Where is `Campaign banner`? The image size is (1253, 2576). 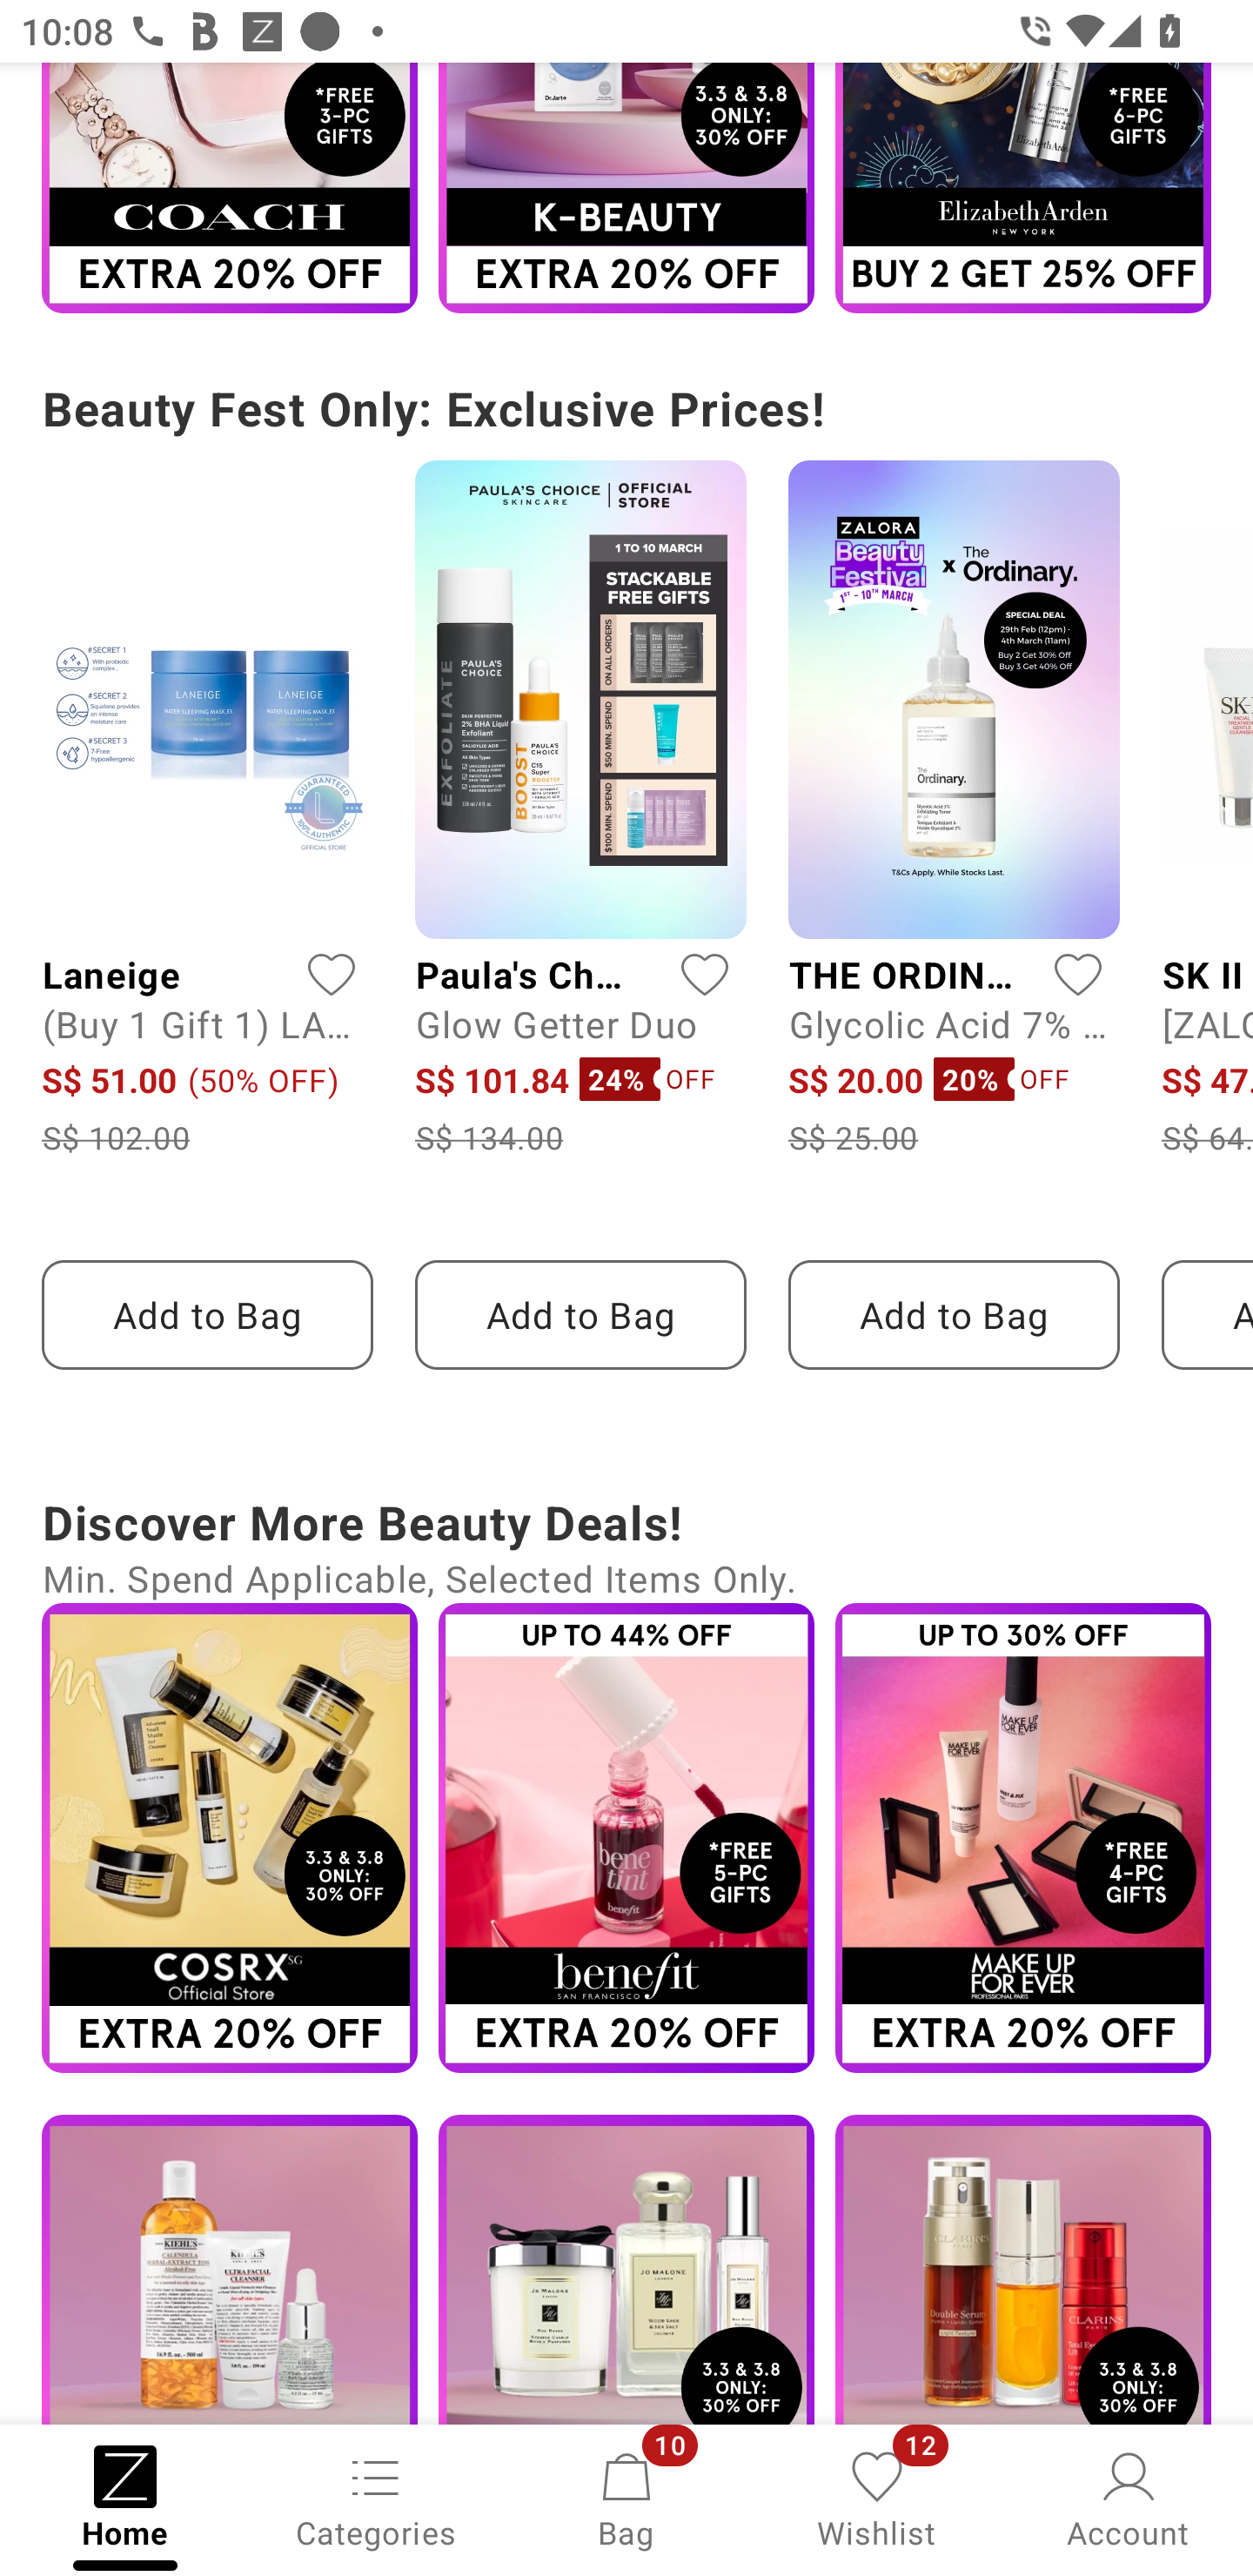 Campaign banner is located at coordinates (1023, 188).